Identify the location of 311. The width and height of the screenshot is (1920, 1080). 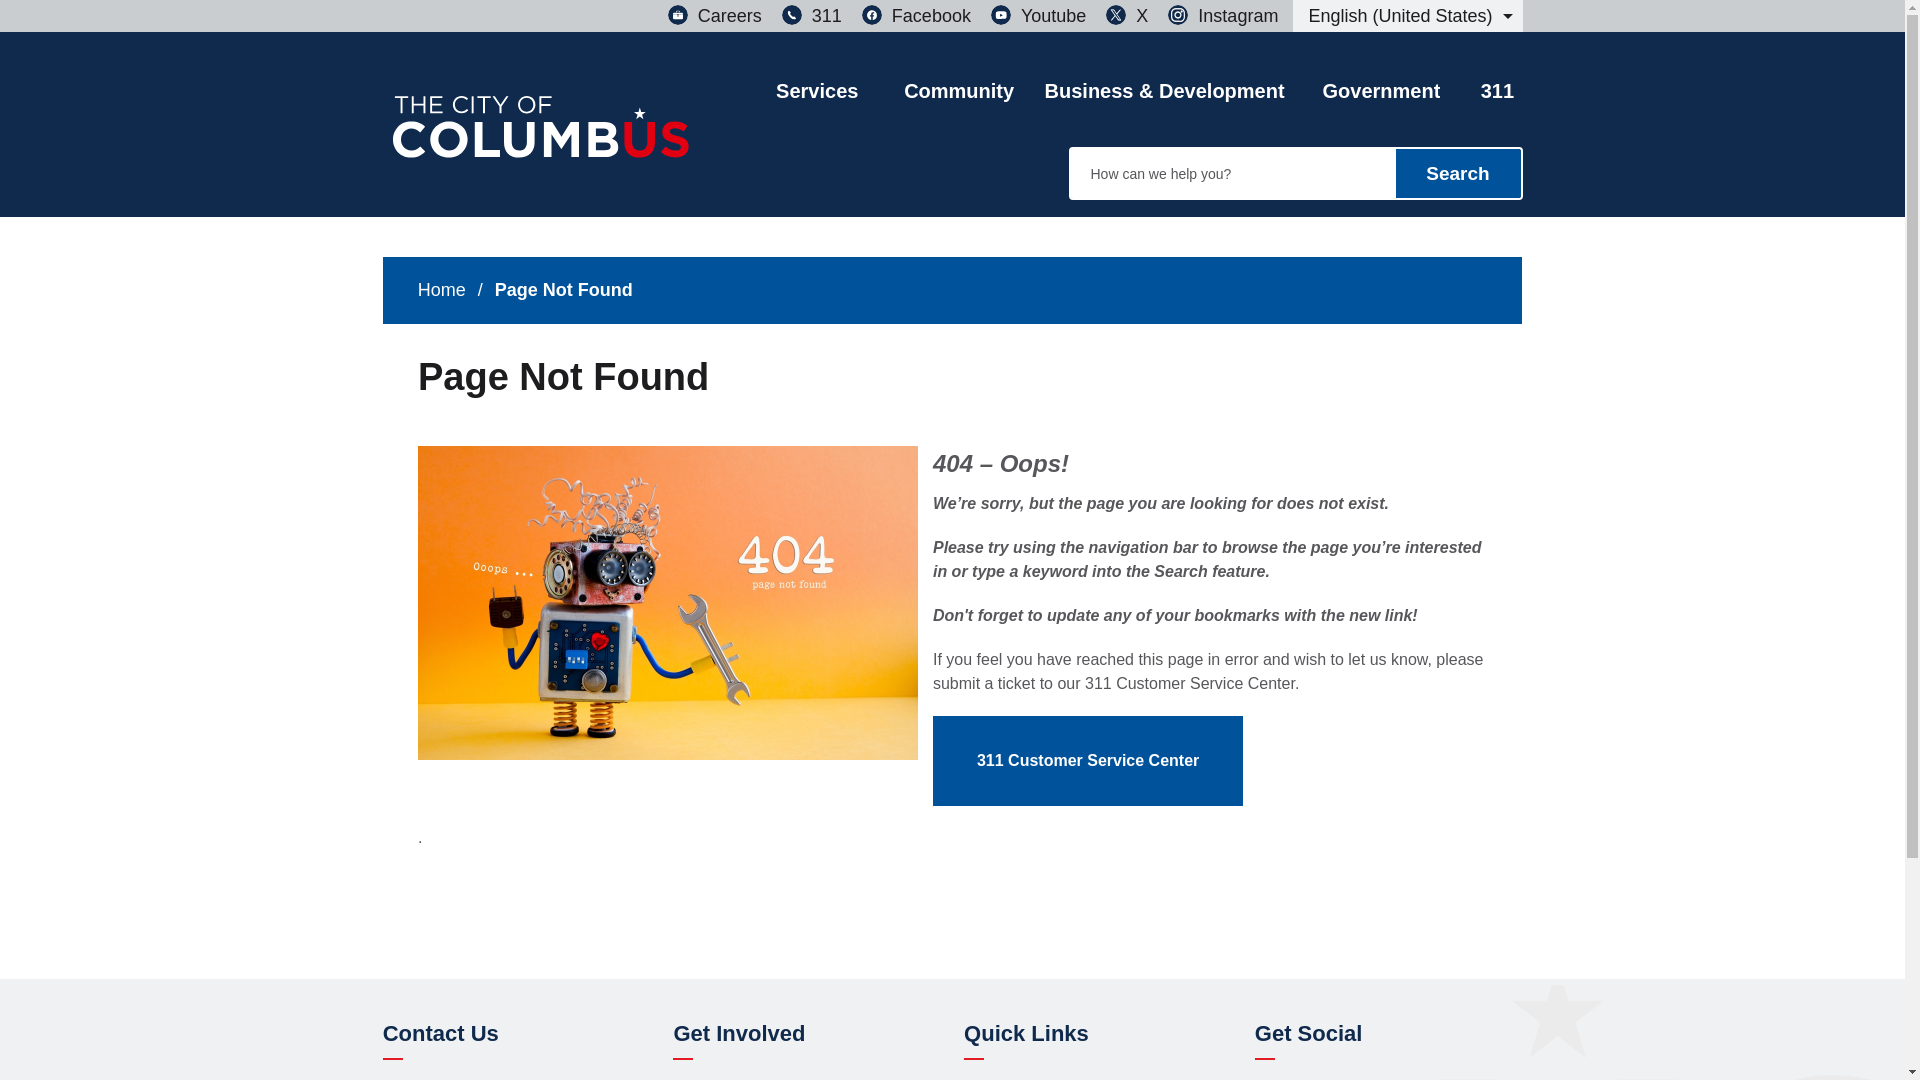
(812, 16).